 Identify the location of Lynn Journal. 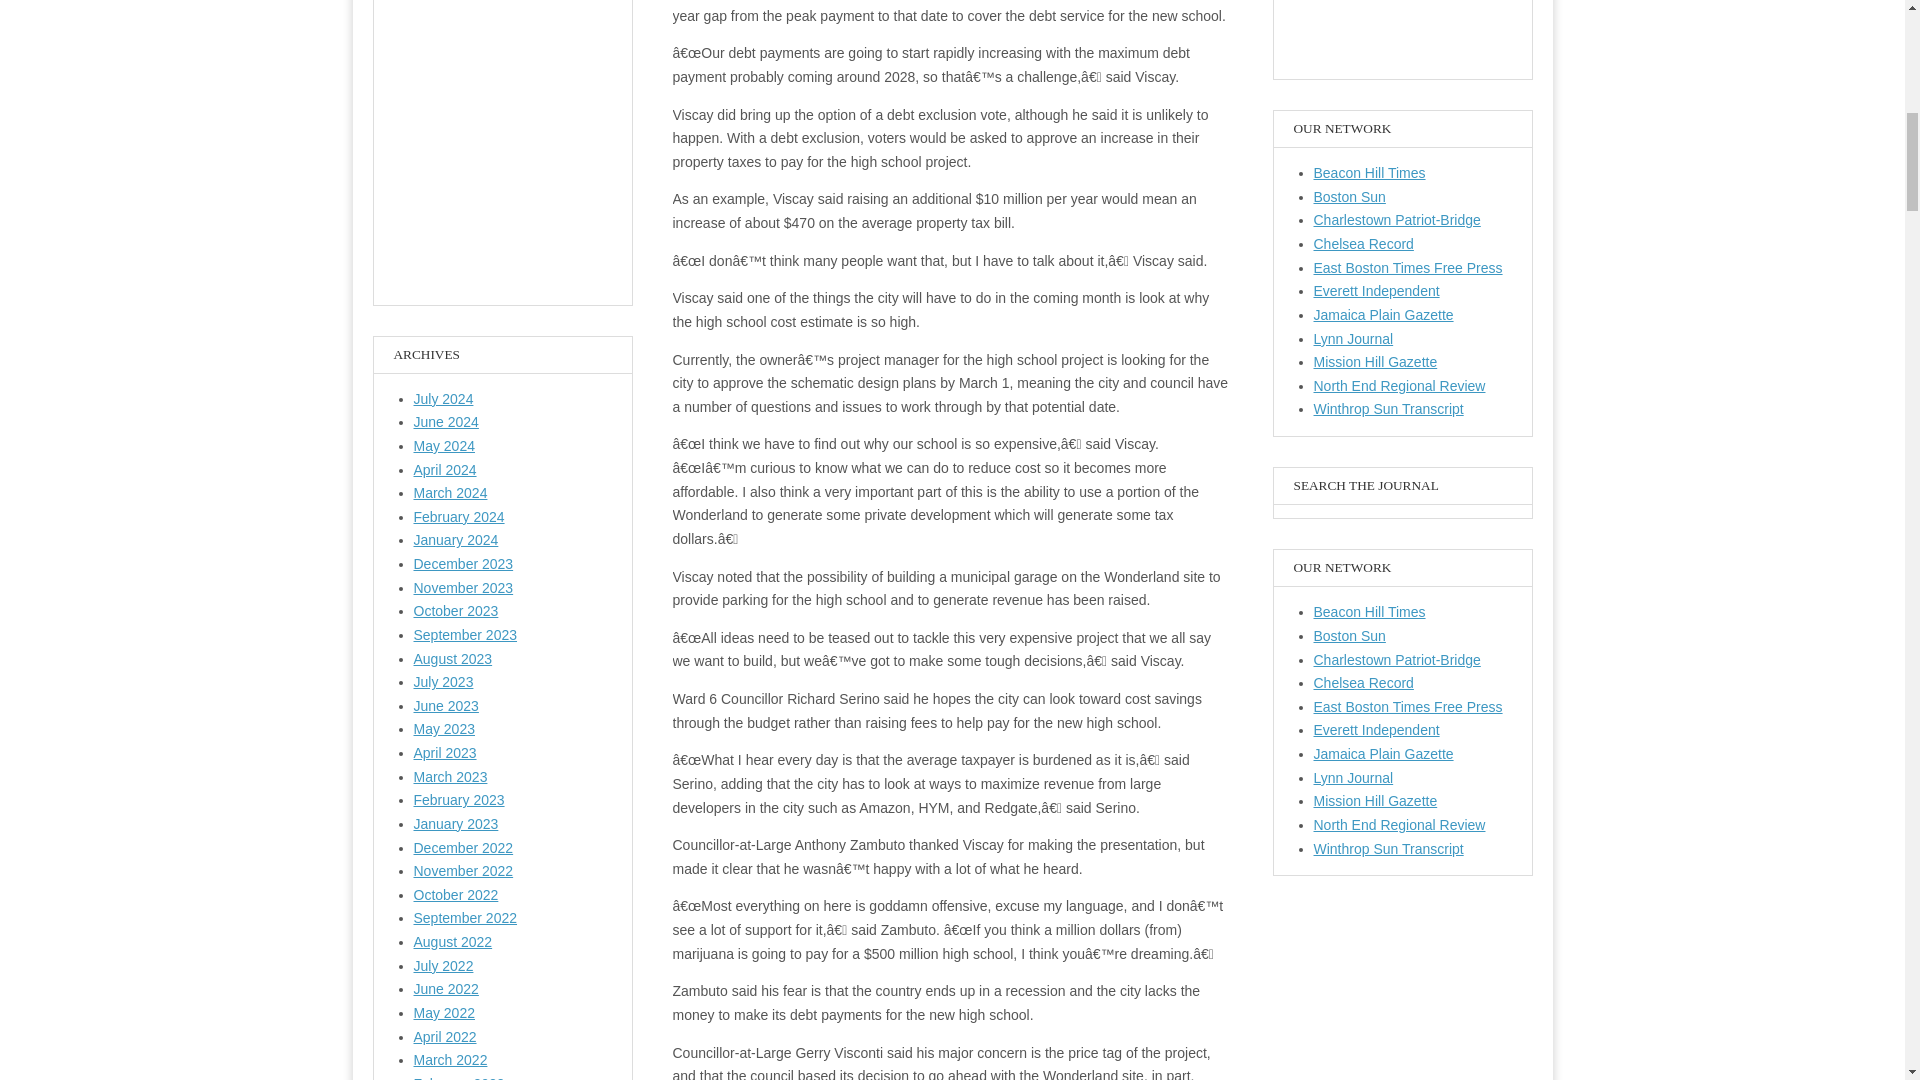
(1353, 778).